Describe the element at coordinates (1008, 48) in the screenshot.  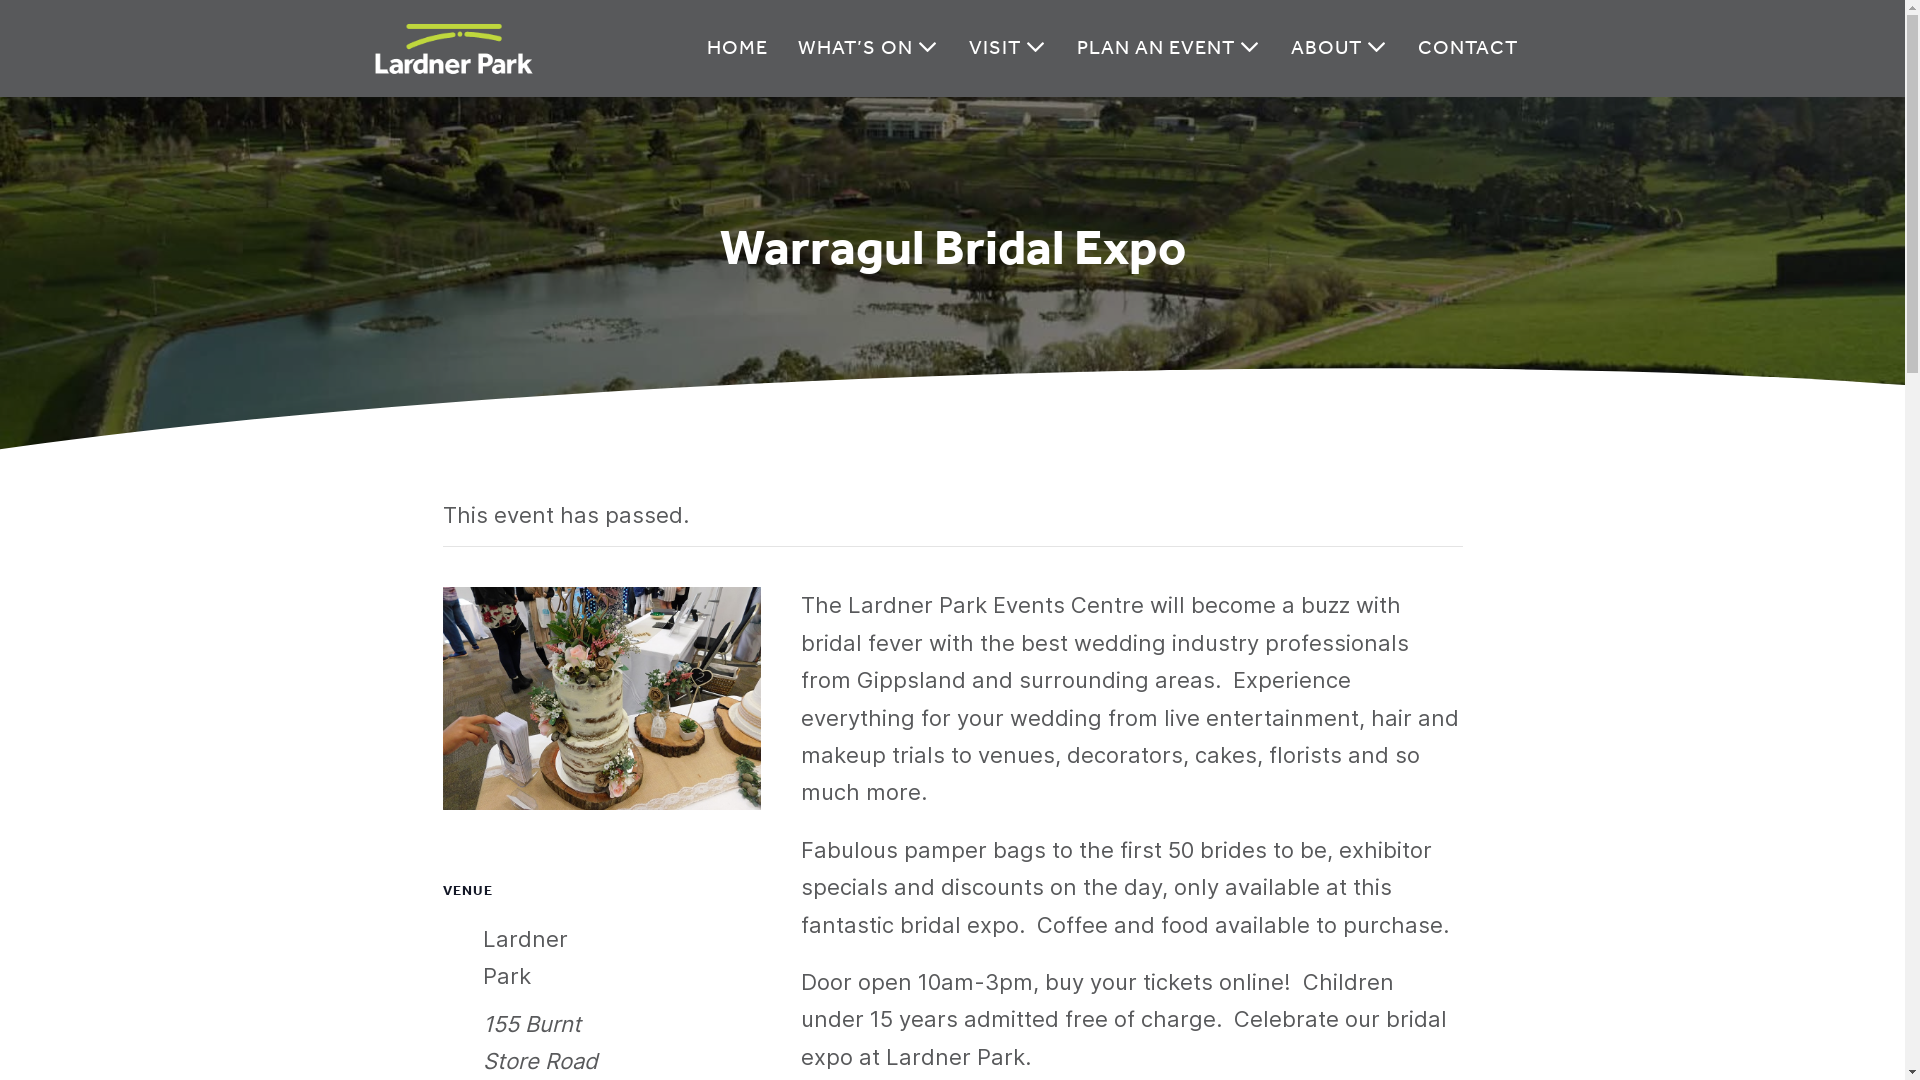
I see `VISIT` at that location.